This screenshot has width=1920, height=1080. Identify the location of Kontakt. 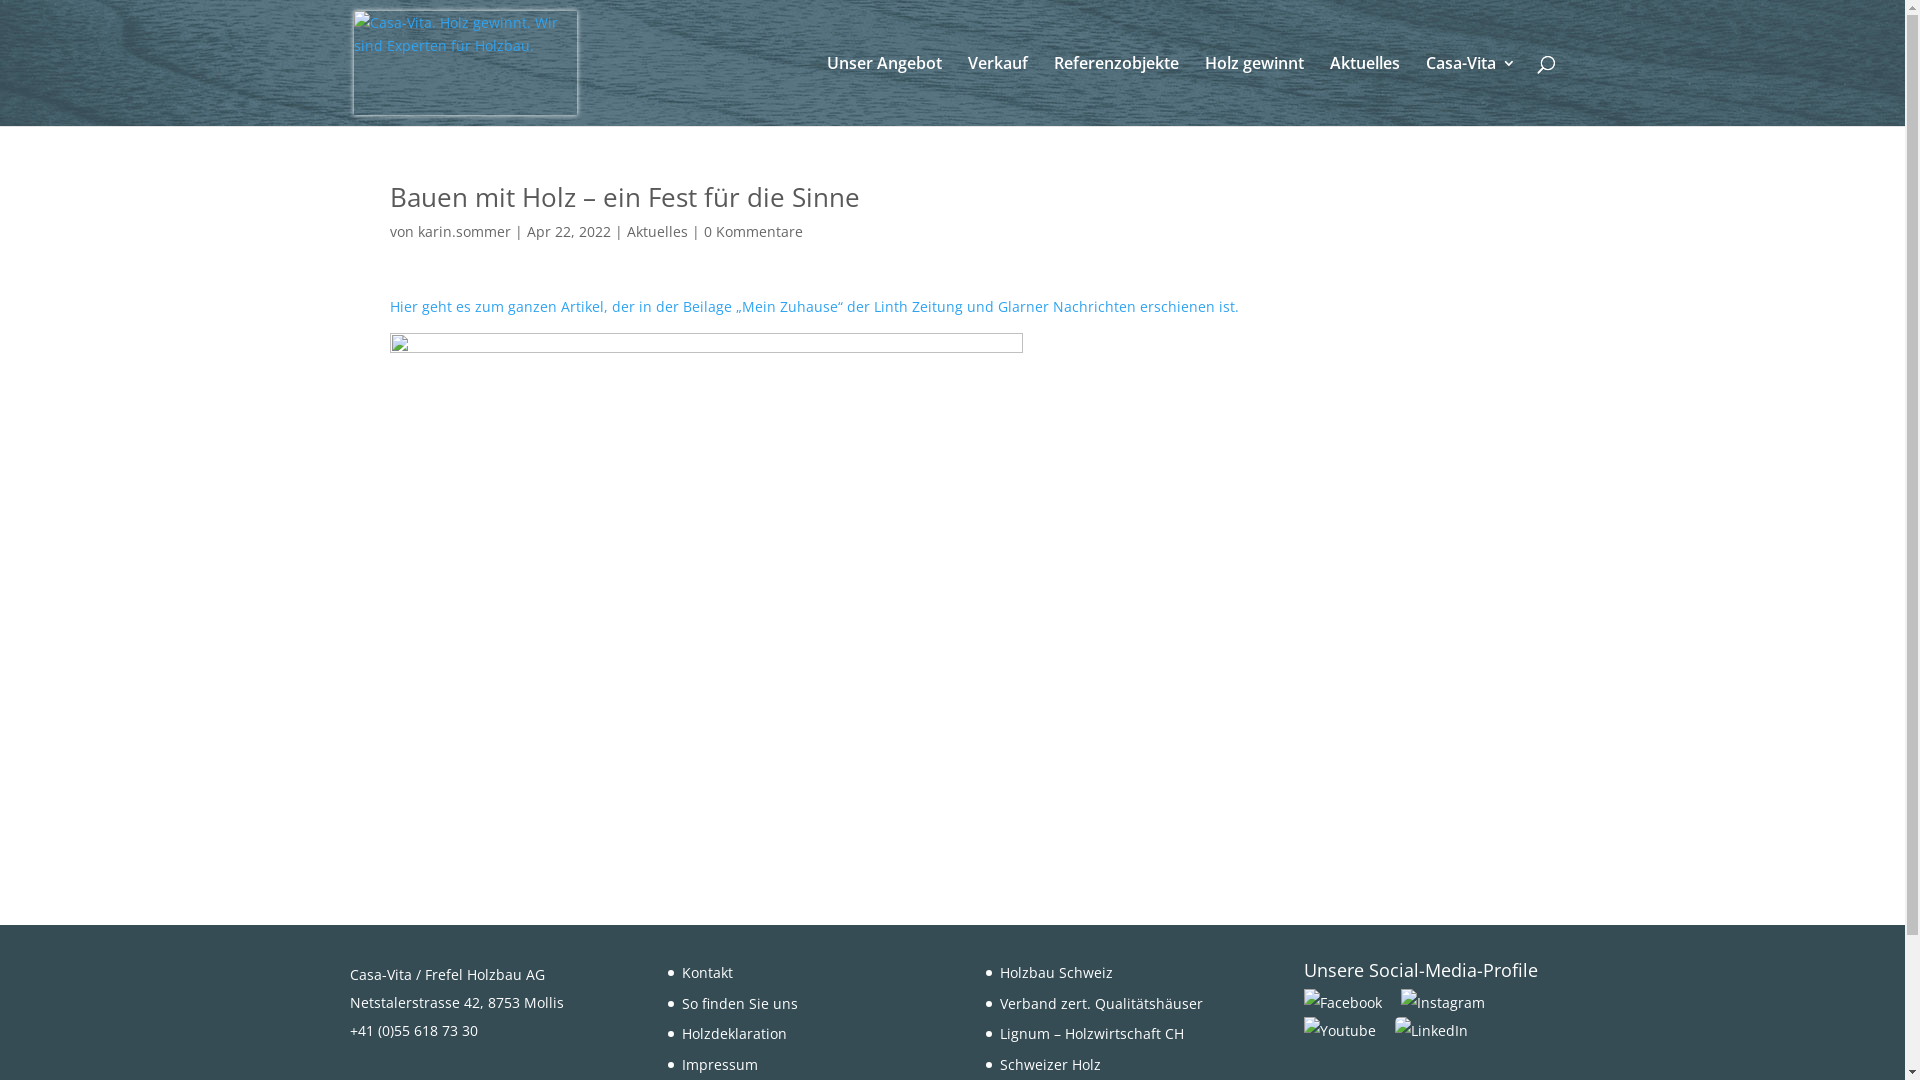
(708, 972).